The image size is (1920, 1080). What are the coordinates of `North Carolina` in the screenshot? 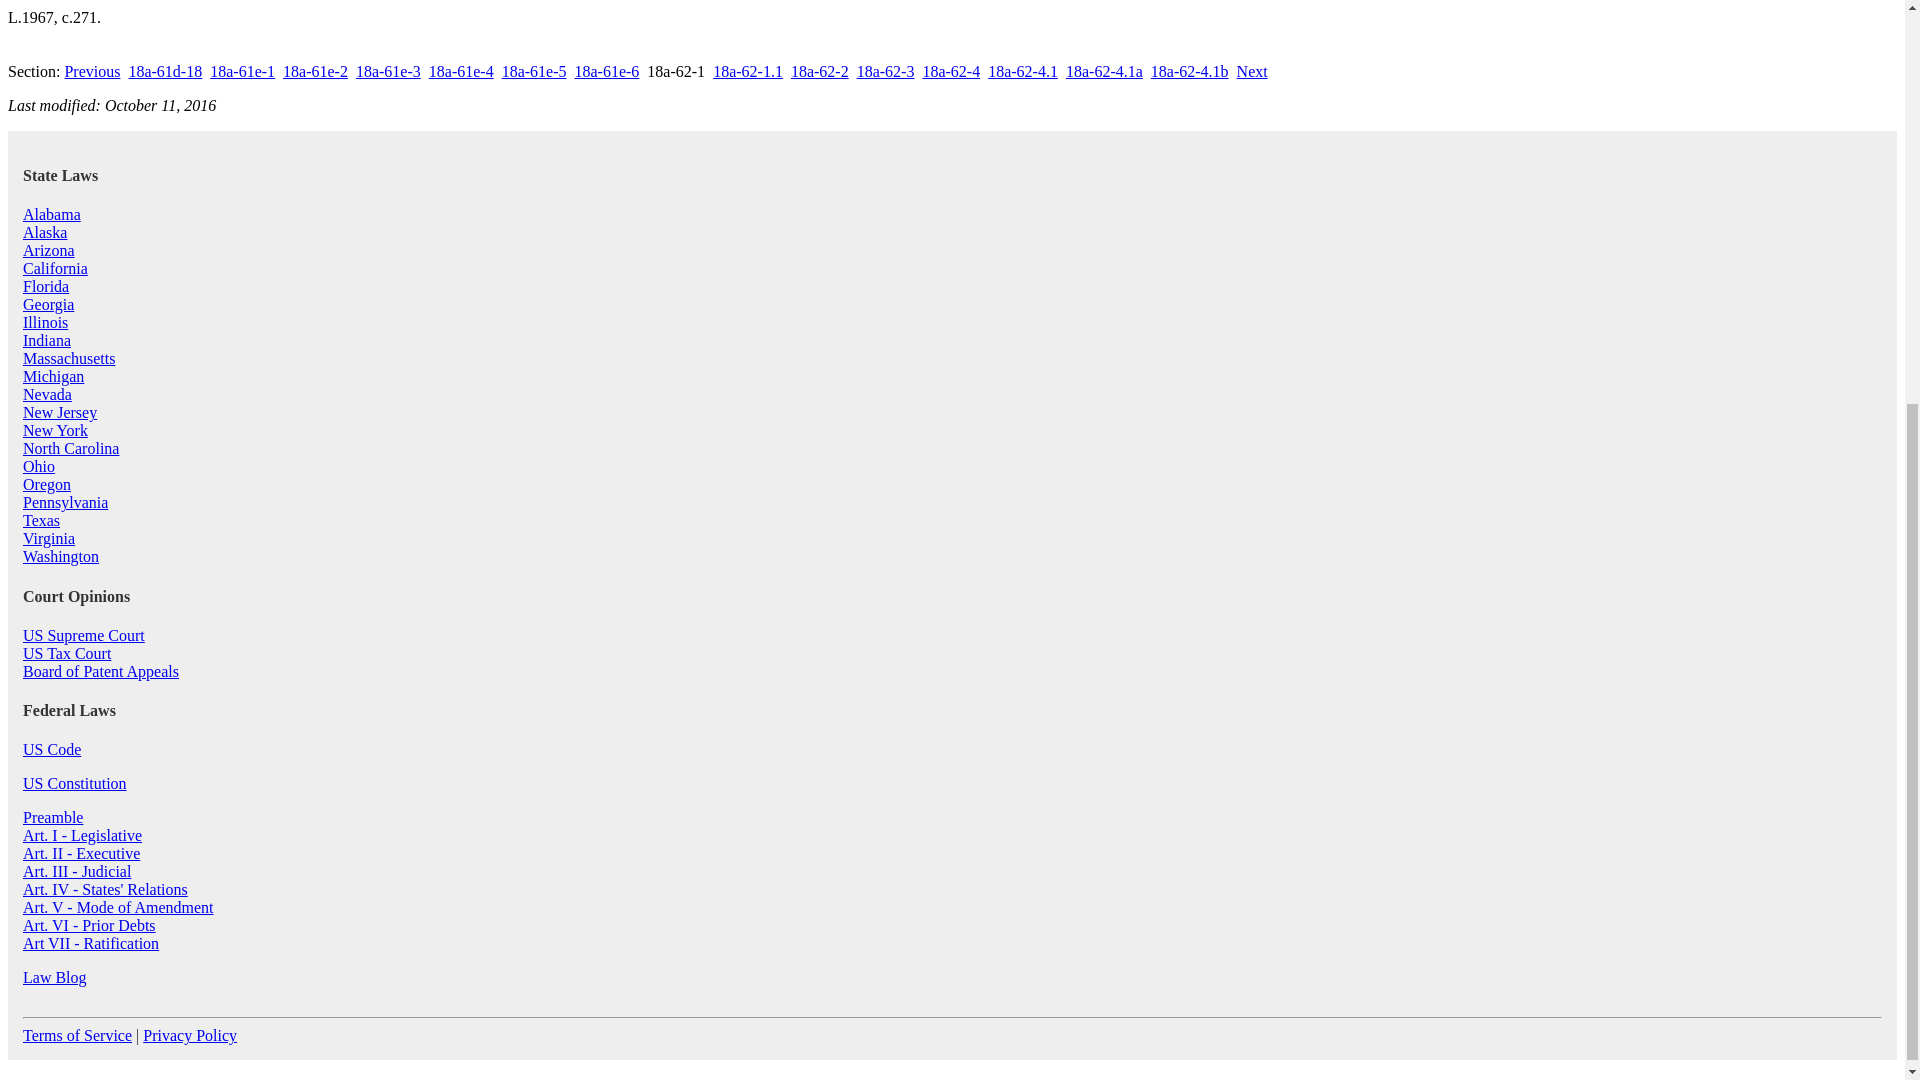 It's located at (71, 448).